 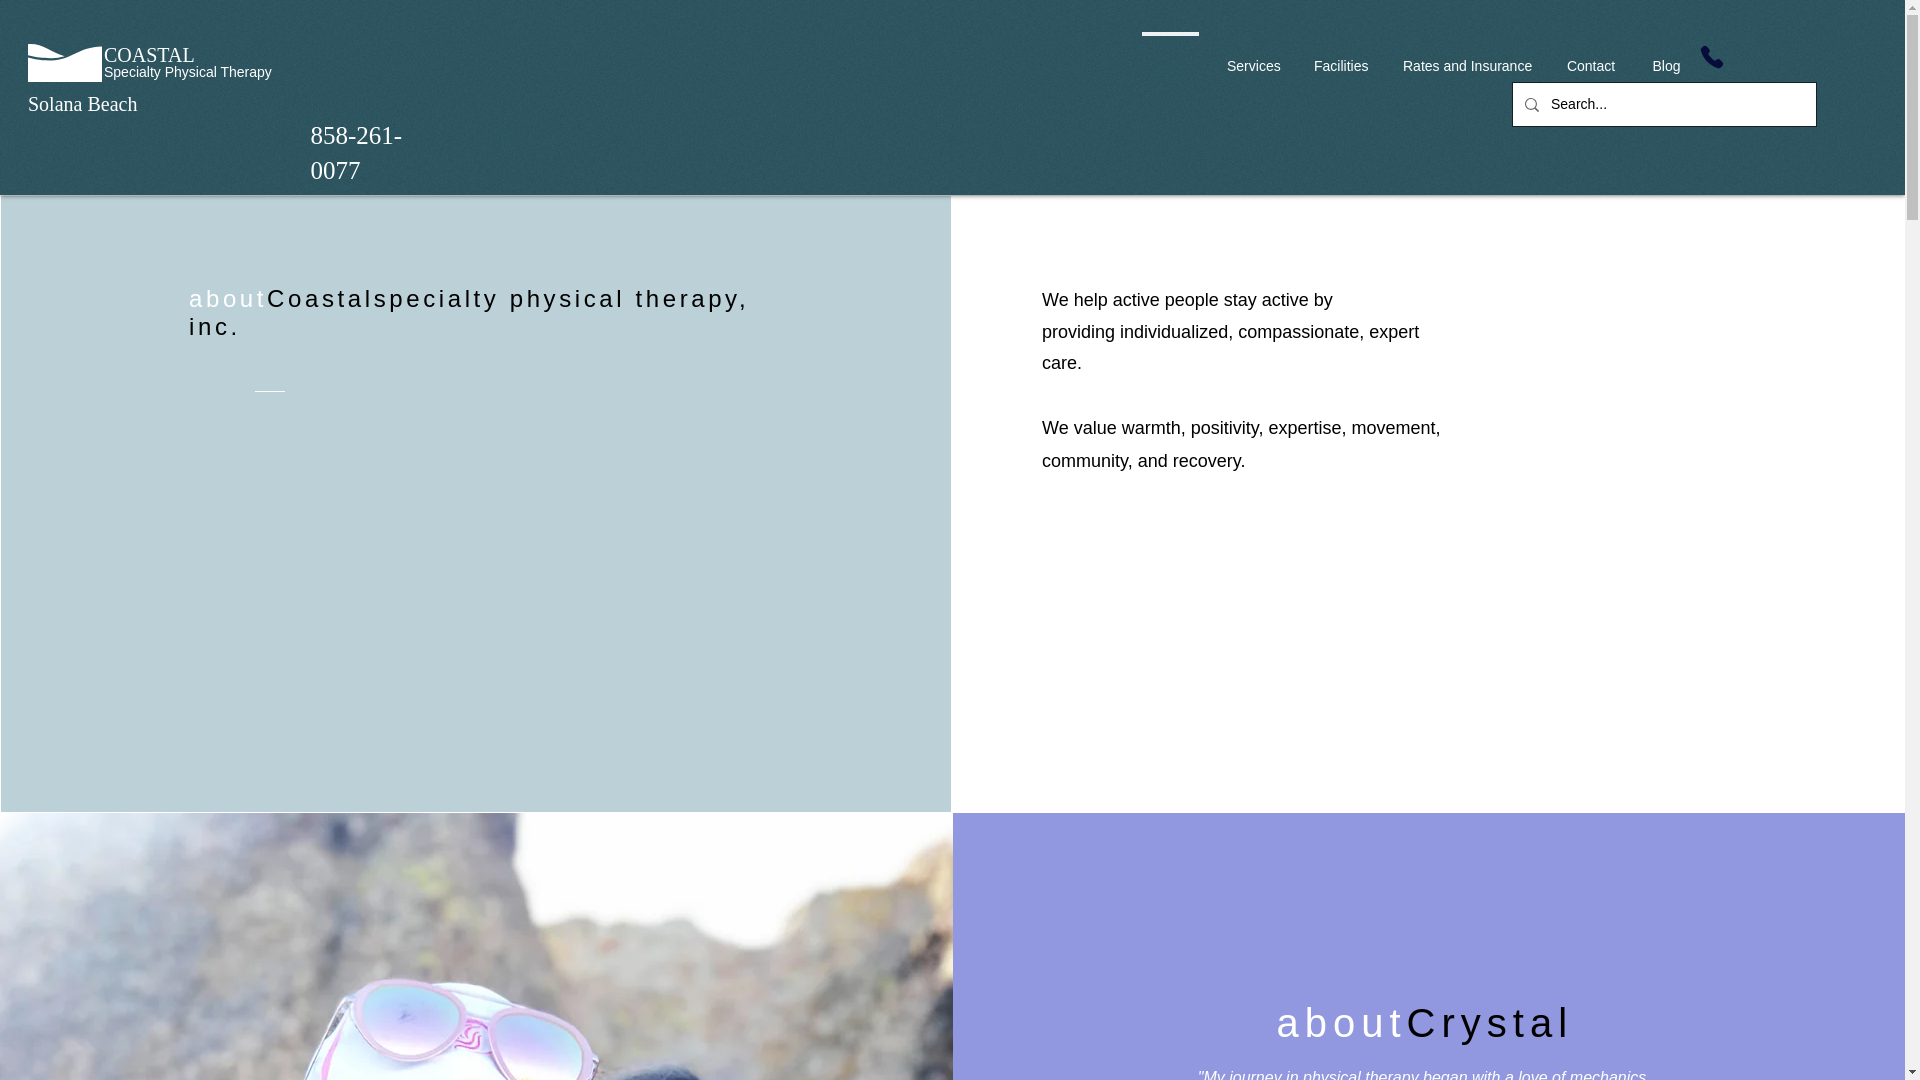 What do you see at coordinates (1466, 57) in the screenshot?
I see `Rates and Insurance` at bounding box center [1466, 57].